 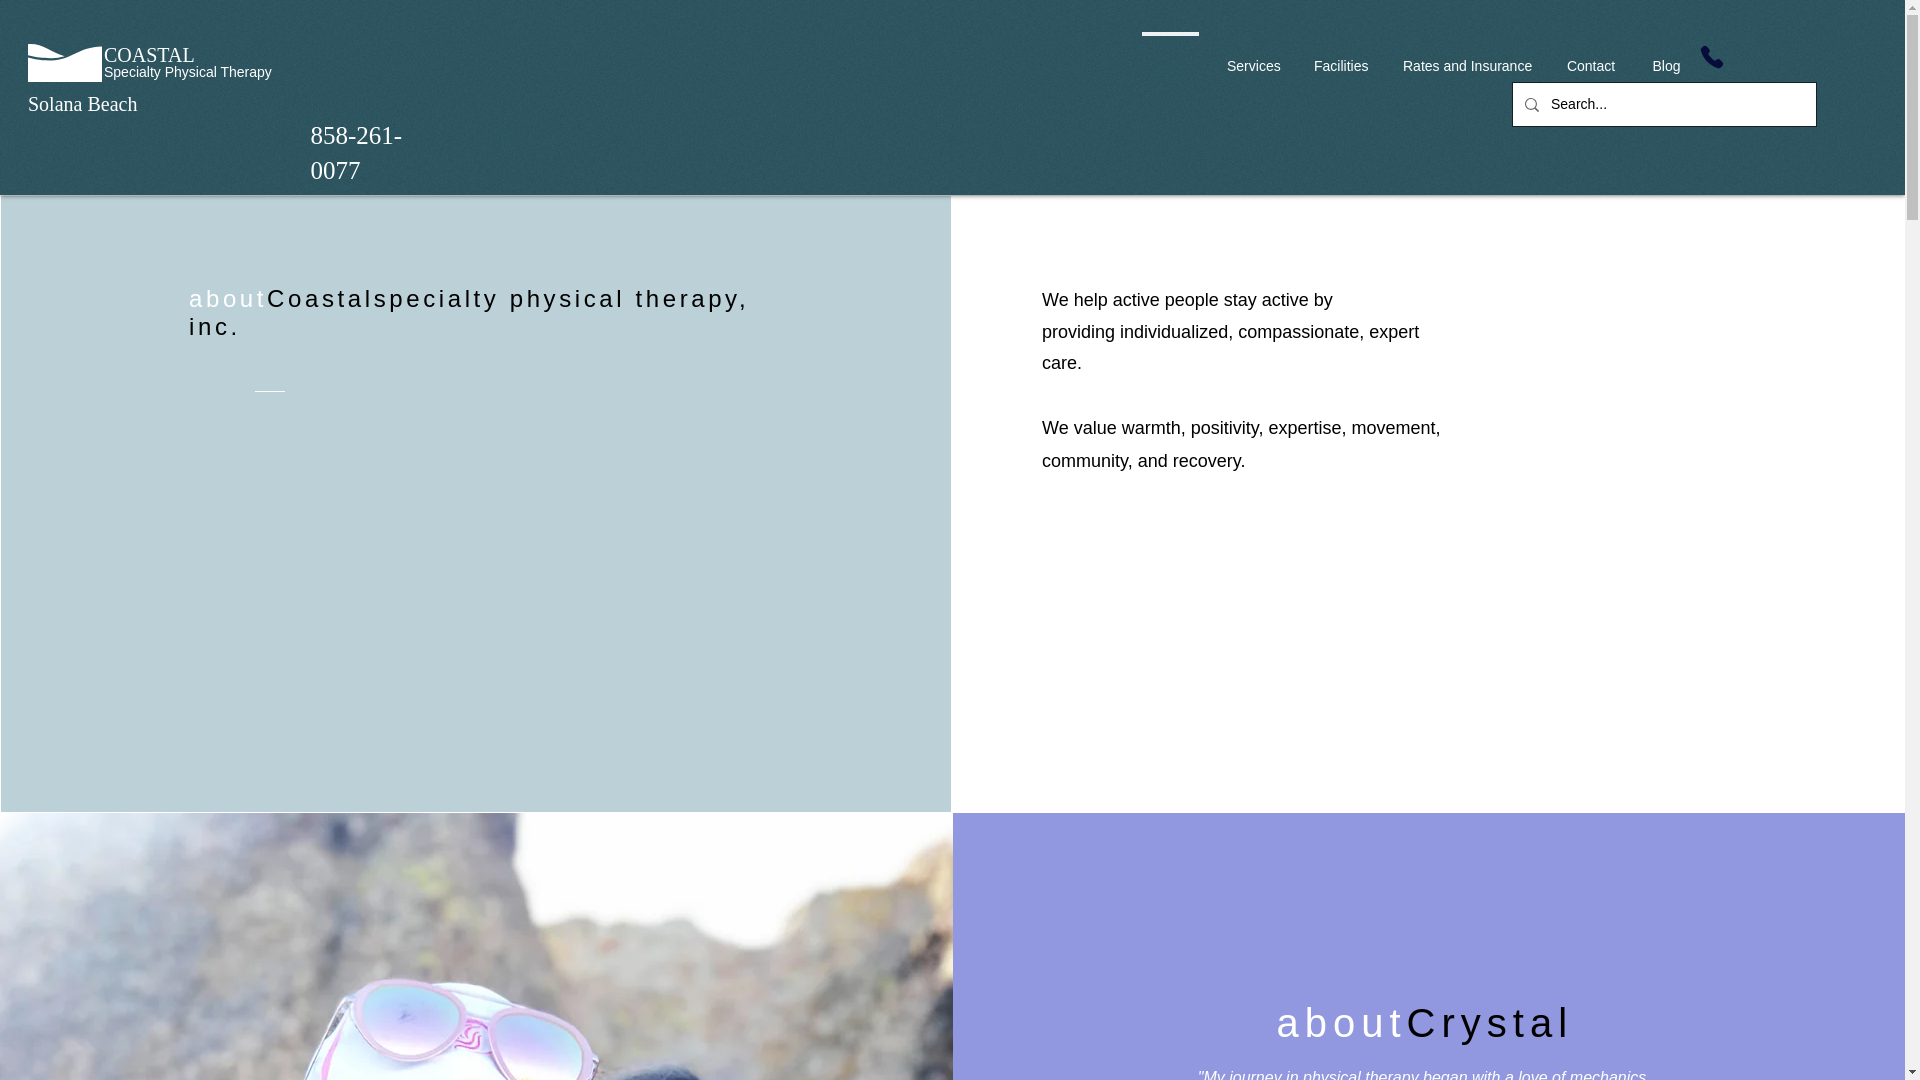 What do you see at coordinates (1466, 57) in the screenshot?
I see `Rates and Insurance` at bounding box center [1466, 57].